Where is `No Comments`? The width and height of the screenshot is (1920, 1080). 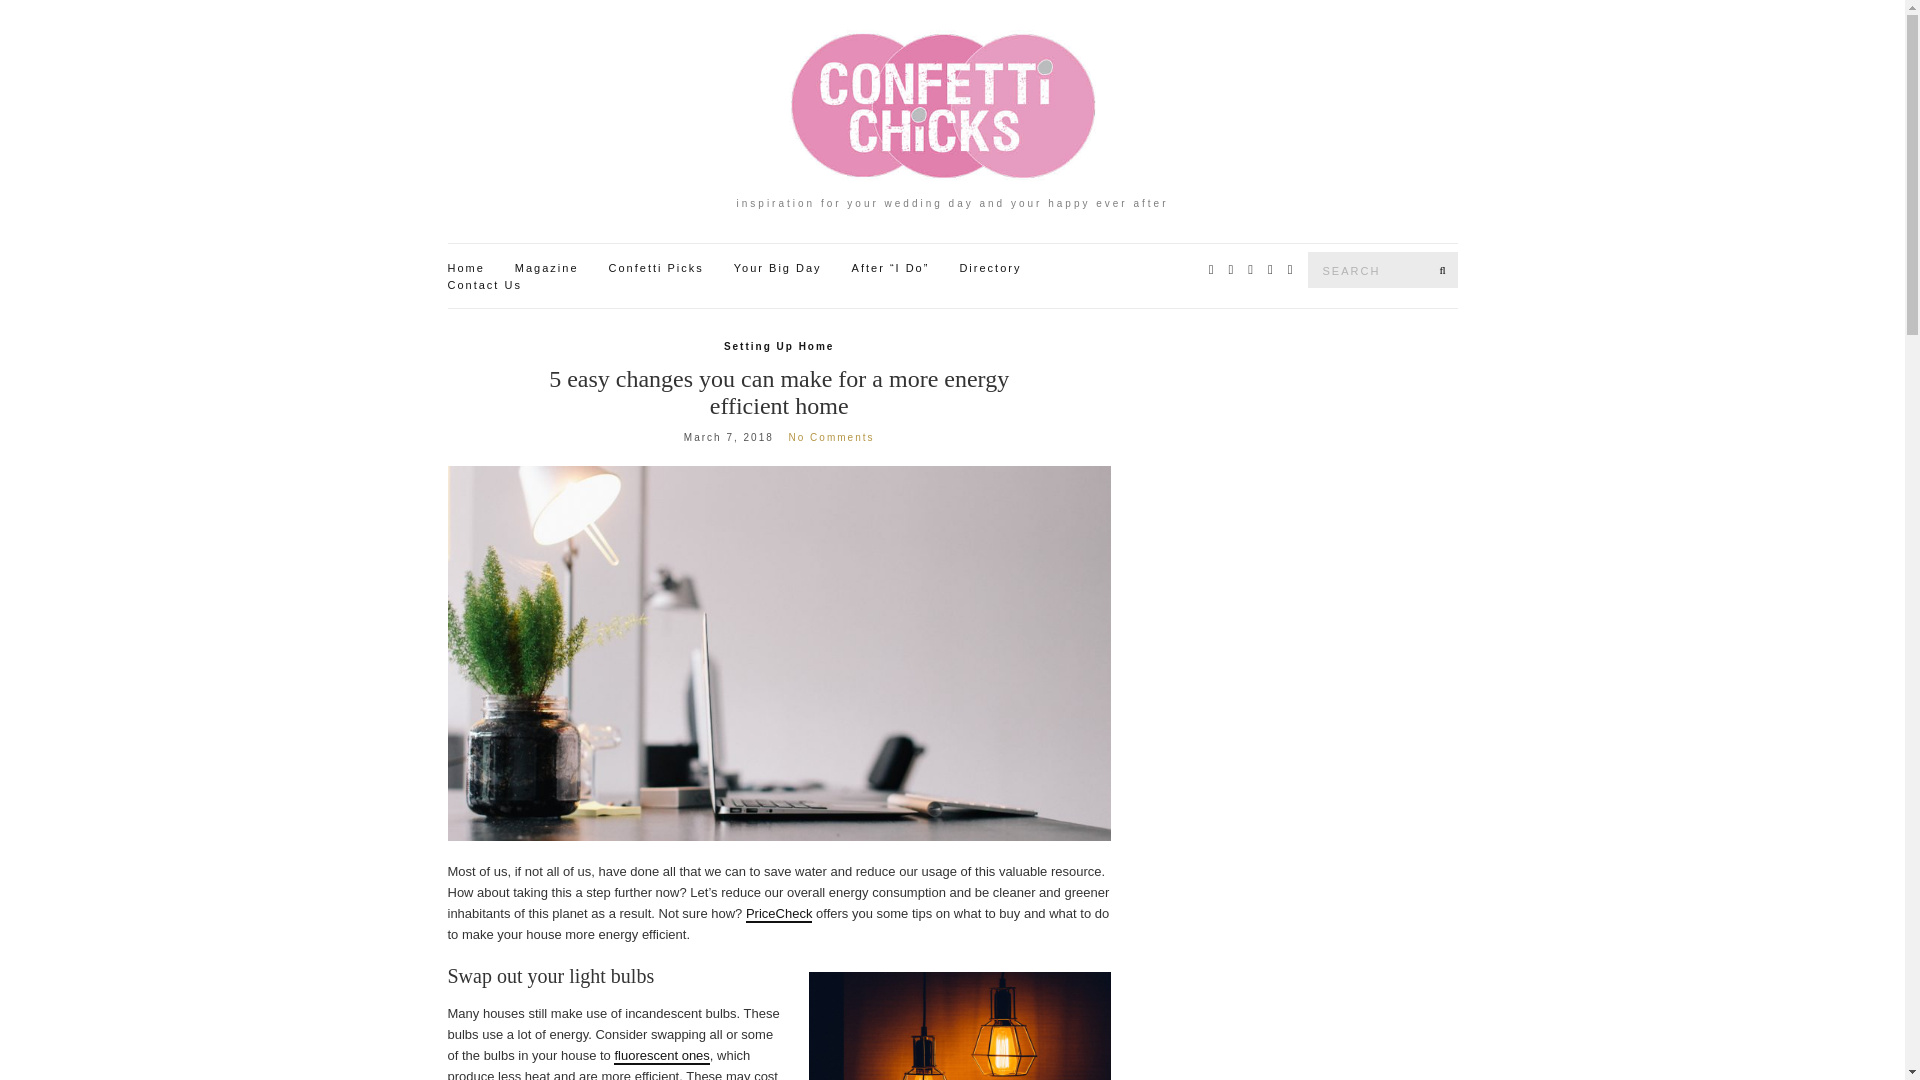
No Comments is located at coordinates (832, 437).